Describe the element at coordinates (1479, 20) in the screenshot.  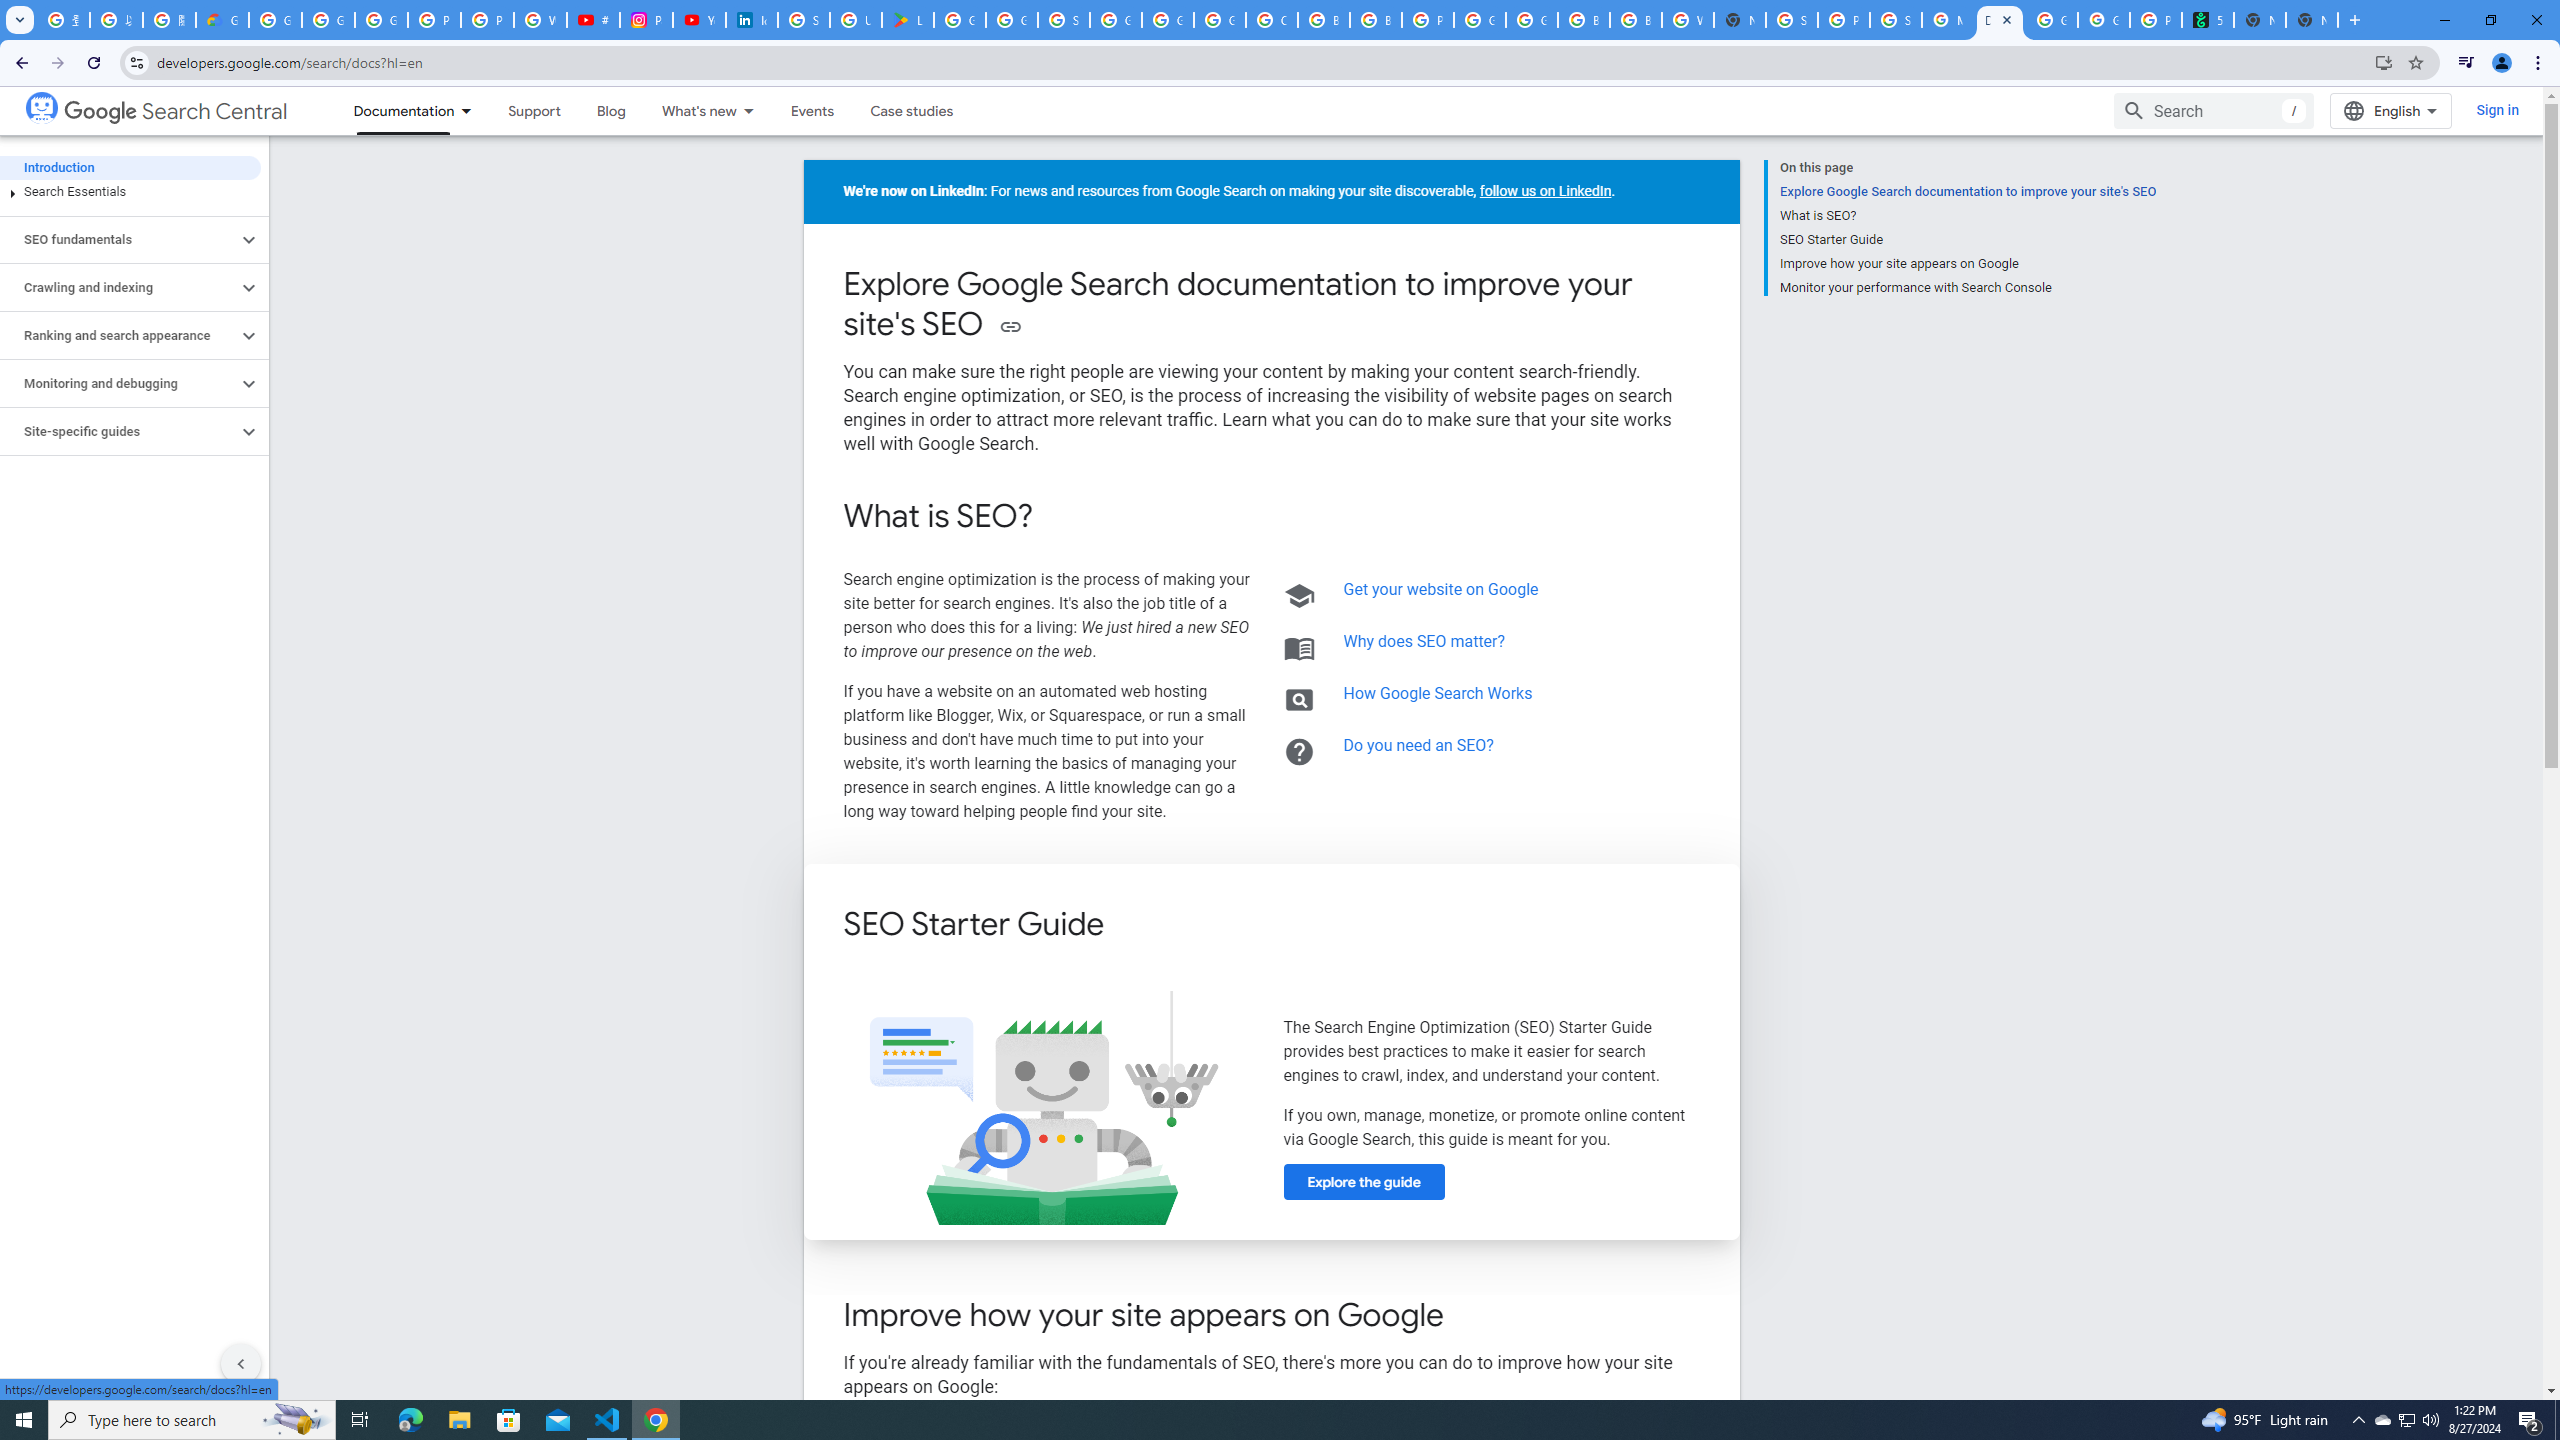
I see `Google Cloud Platform` at that location.